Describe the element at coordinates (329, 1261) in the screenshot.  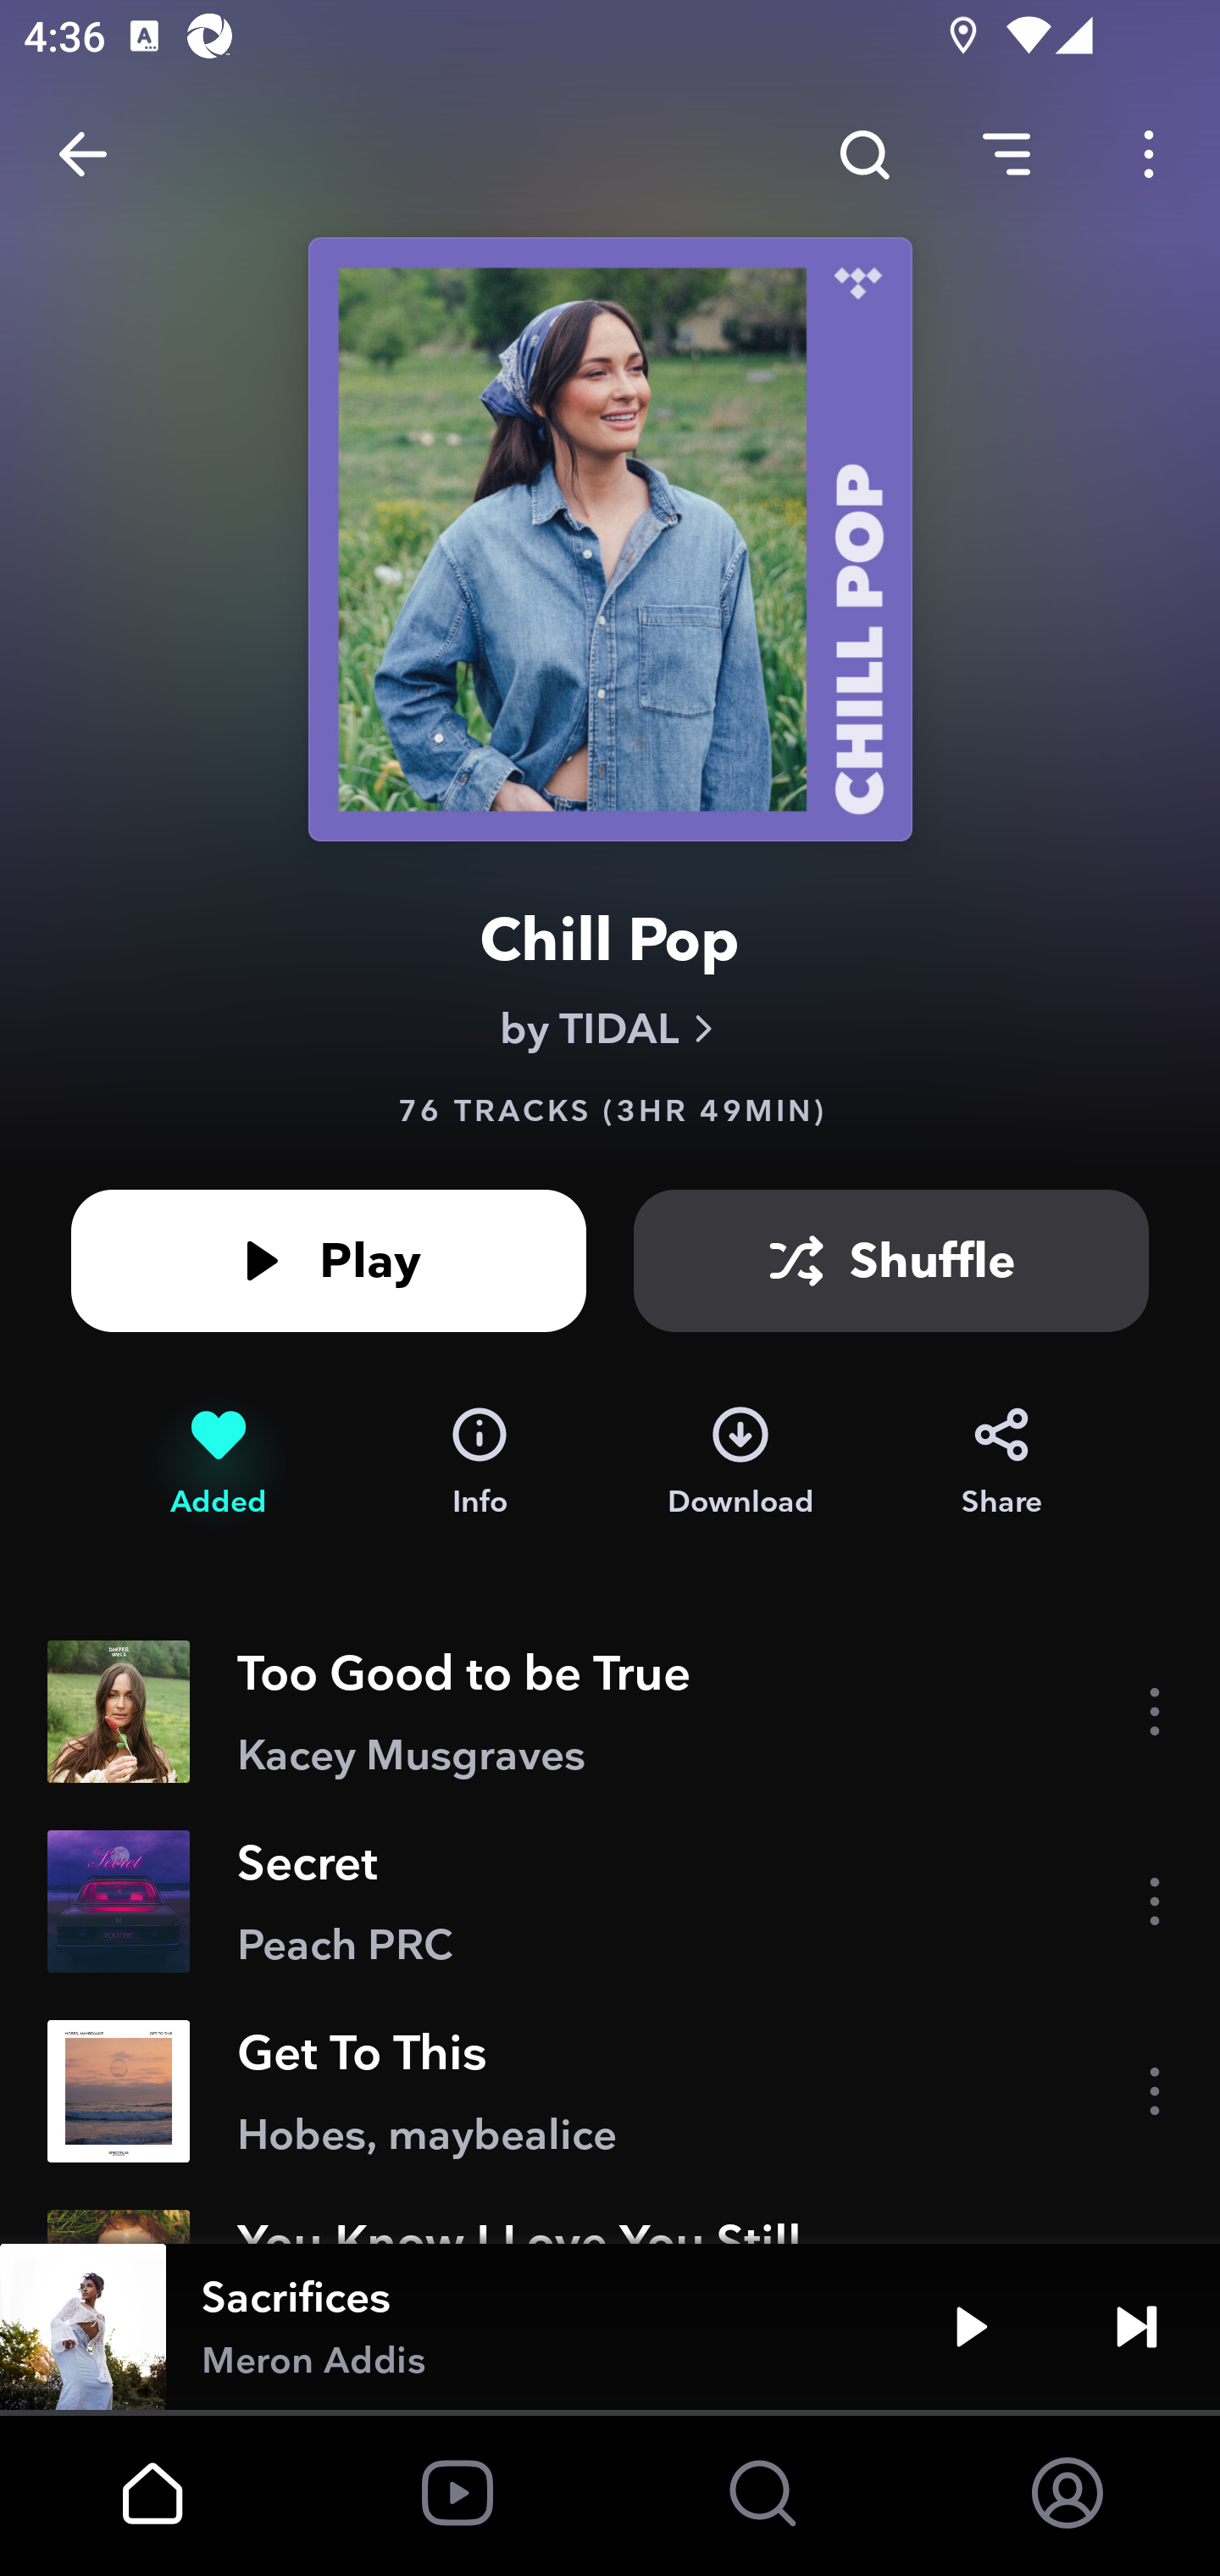
I see `Play` at that location.